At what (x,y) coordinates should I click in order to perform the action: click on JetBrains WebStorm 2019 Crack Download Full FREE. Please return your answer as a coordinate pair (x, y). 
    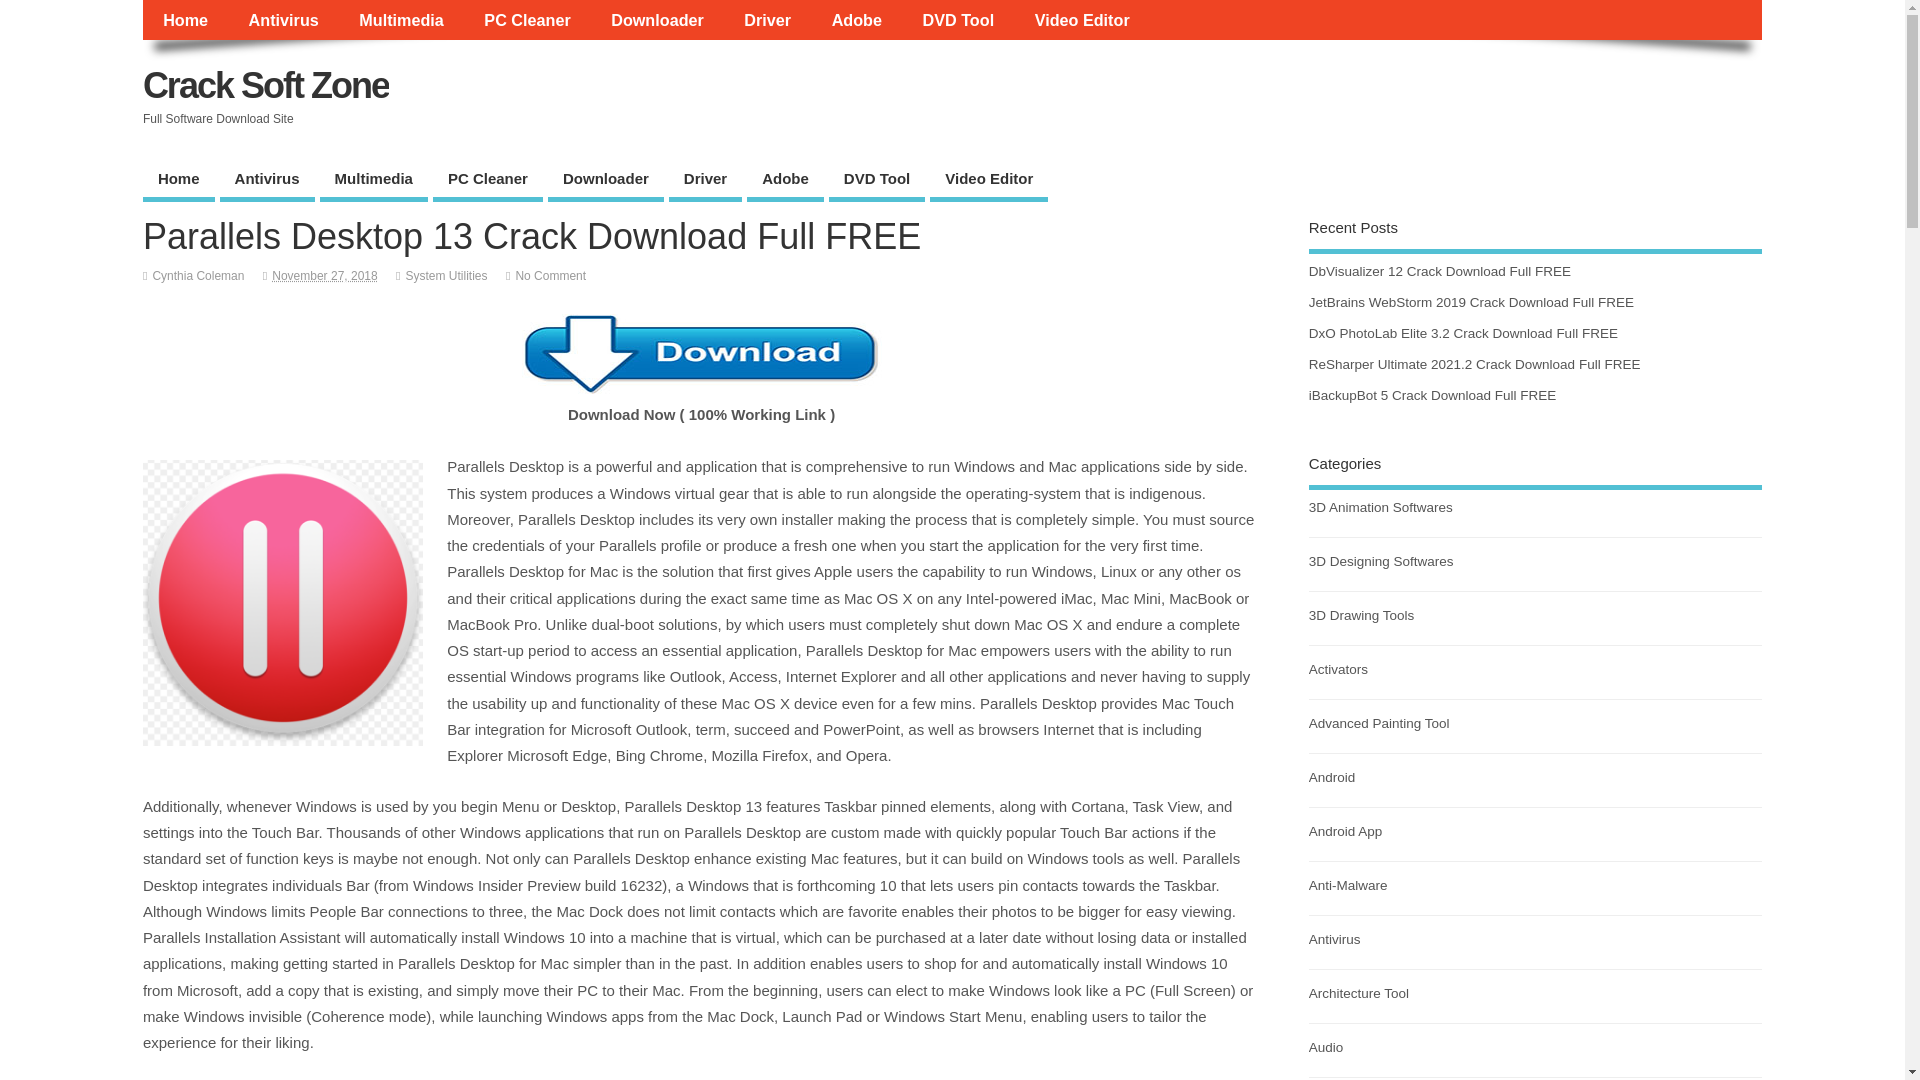
    Looking at the image, I should click on (1471, 302).